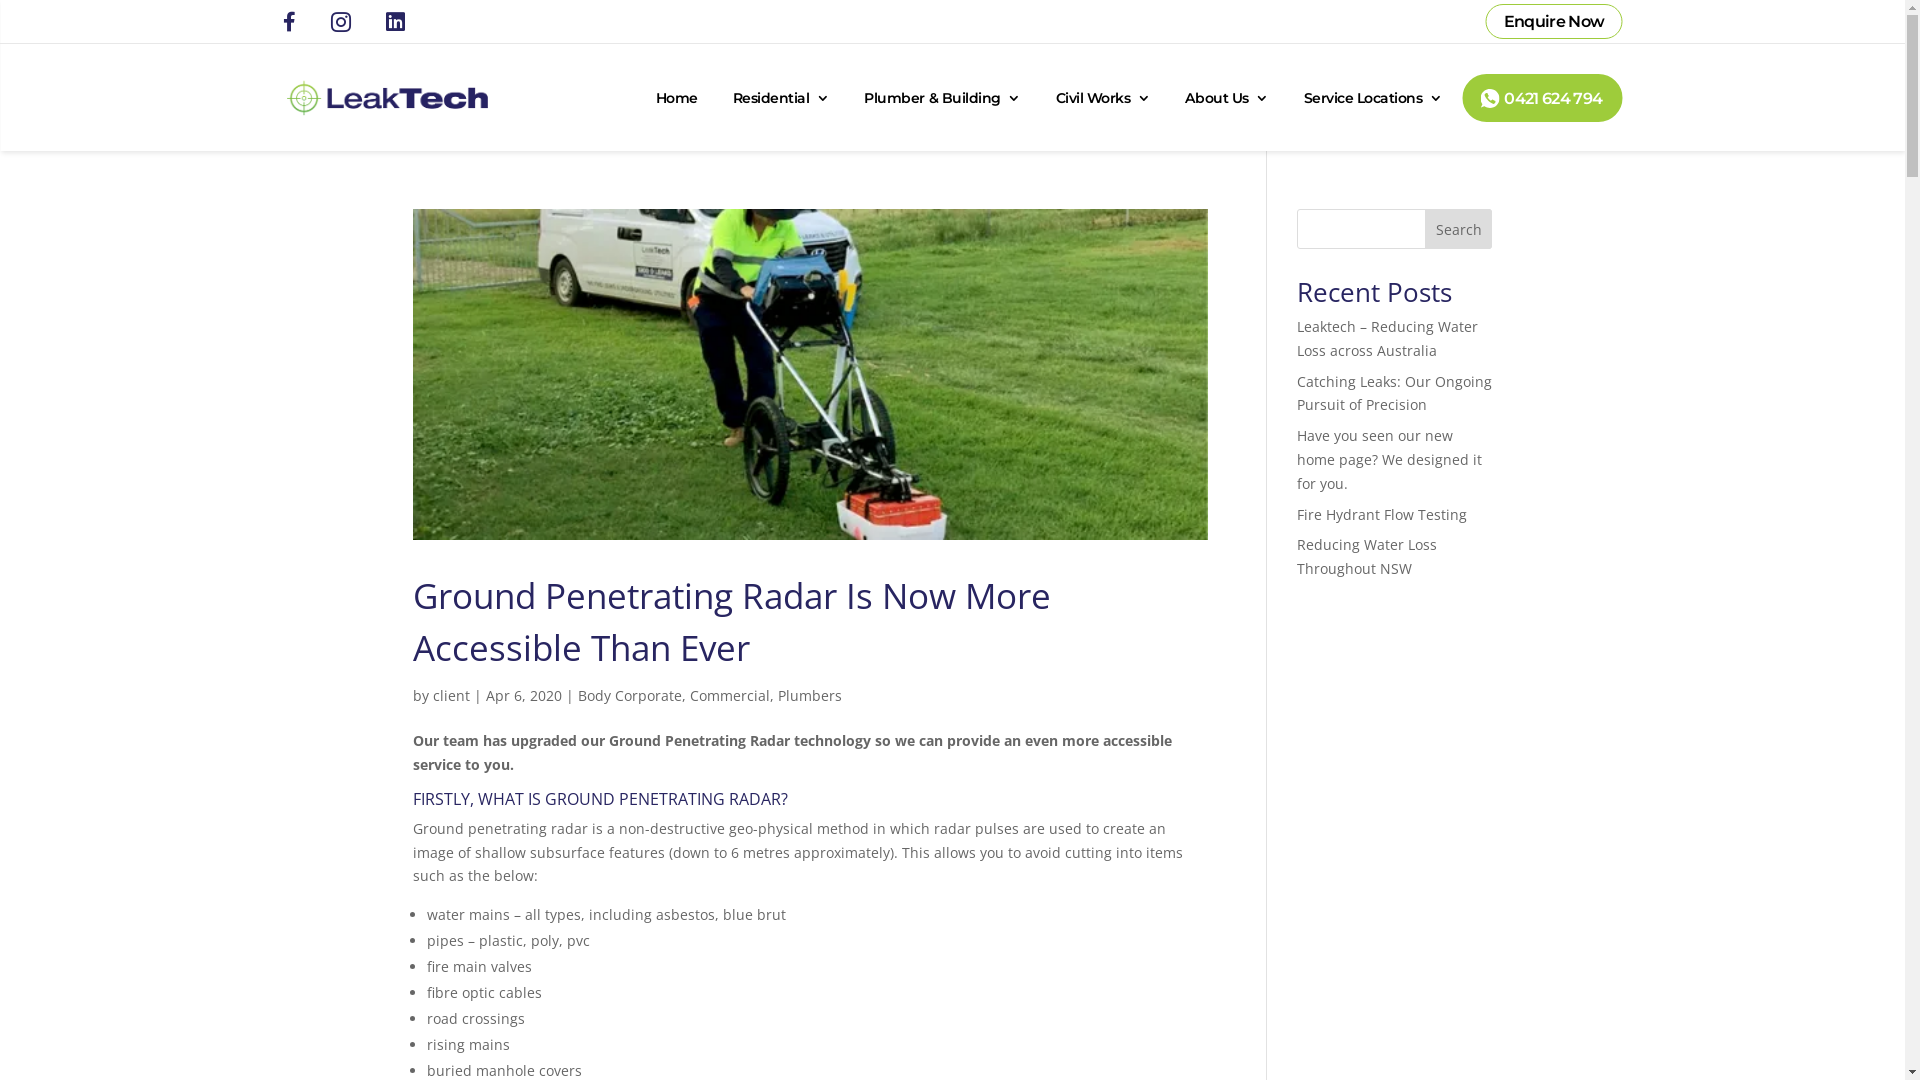 The image size is (1920, 1080). What do you see at coordinates (1554, 21) in the screenshot?
I see `Enquire Now` at bounding box center [1554, 21].